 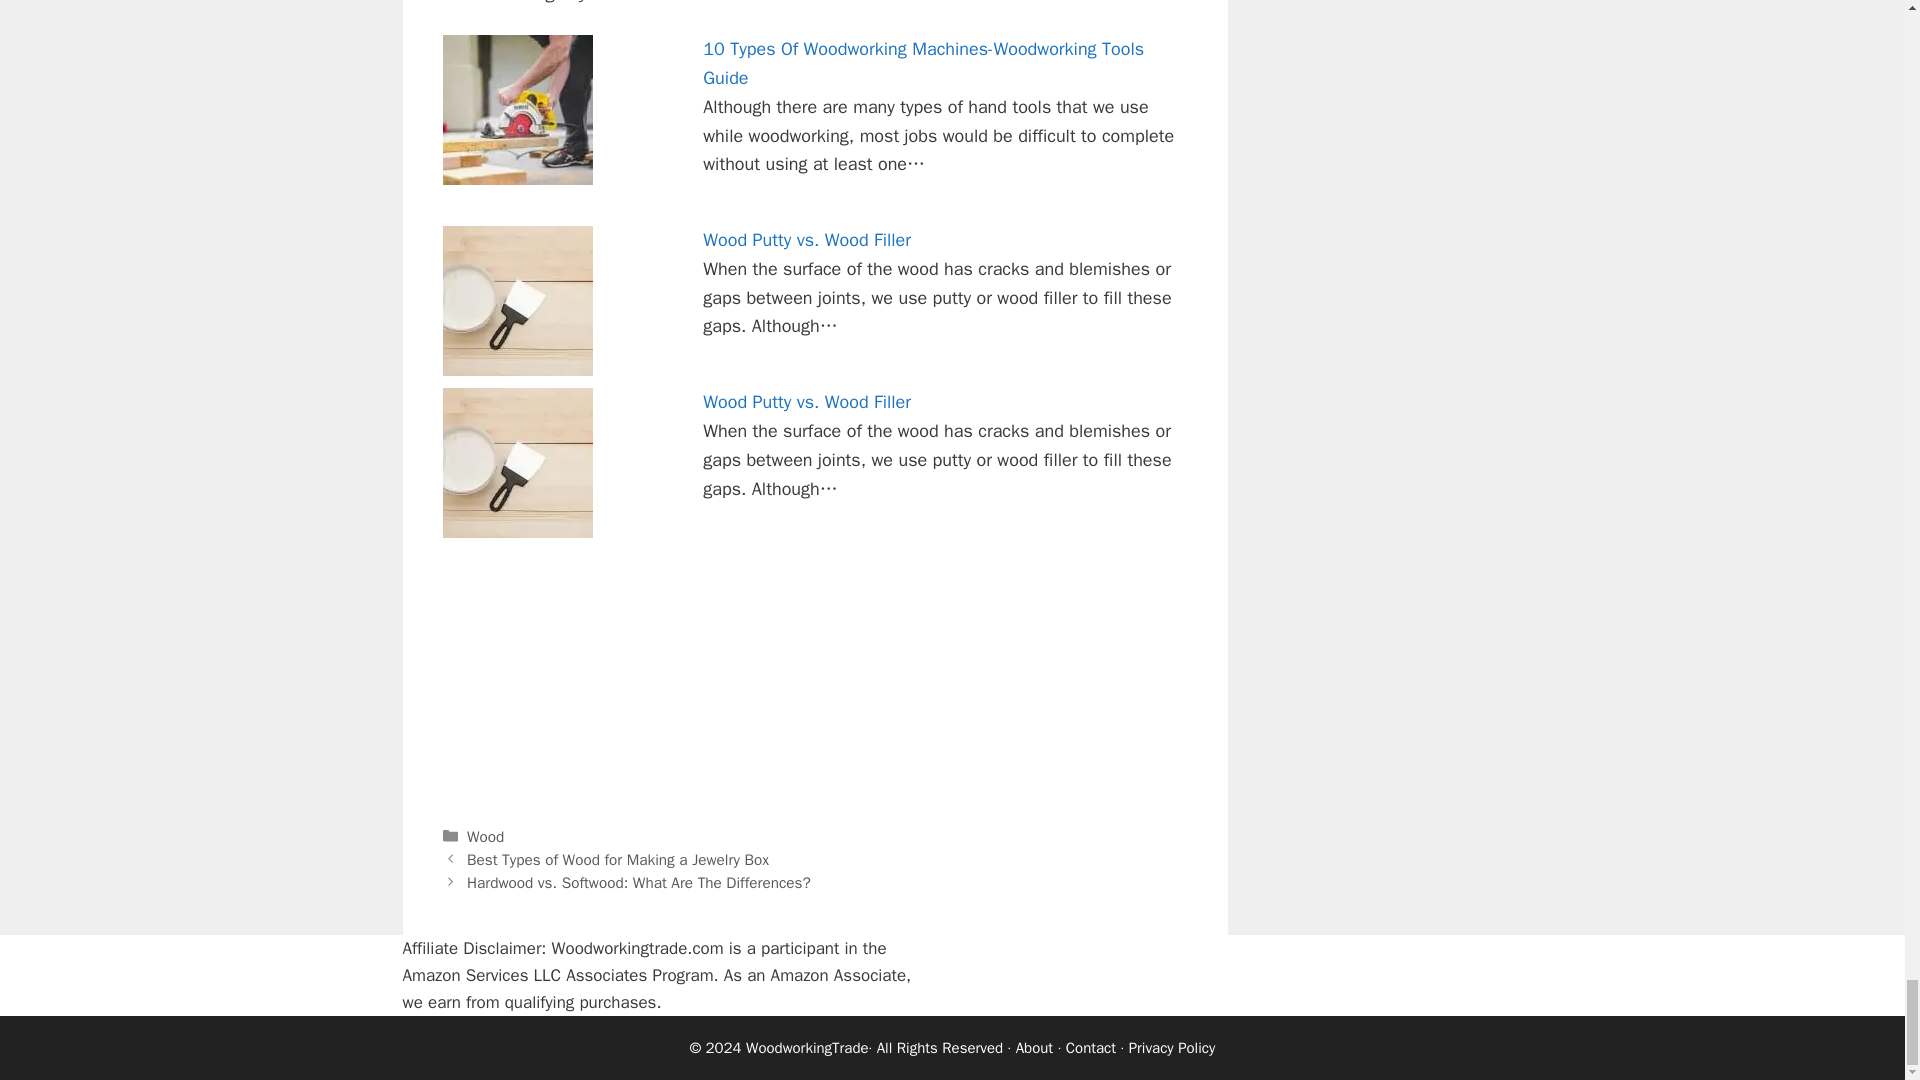 What do you see at coordinates (923, 62) in the screenshot?
I see `10 Types Of Woodworking Machines-Woodworking Tools Guide` at bounding box center [923, 62].